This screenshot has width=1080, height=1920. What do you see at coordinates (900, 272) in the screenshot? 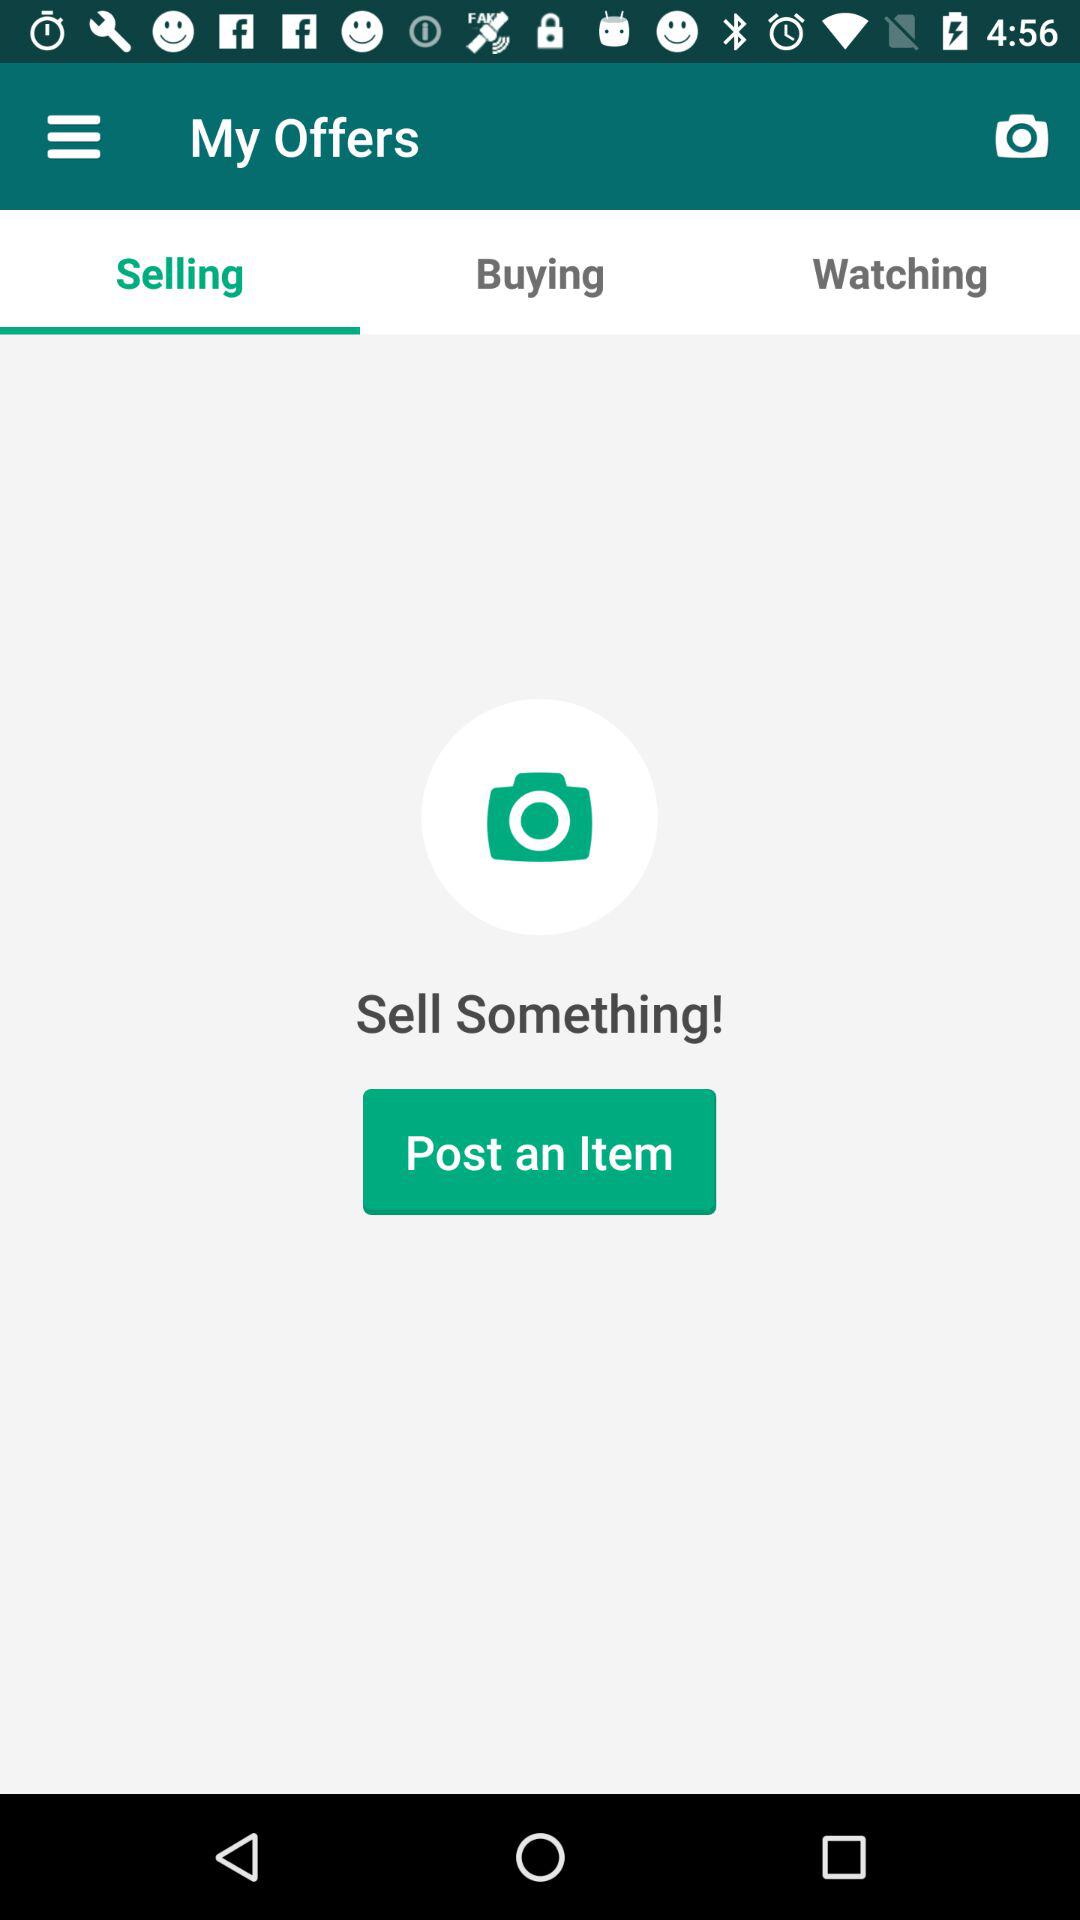
I see `select app to the right of buying icon` at bounding box center [900, 272].